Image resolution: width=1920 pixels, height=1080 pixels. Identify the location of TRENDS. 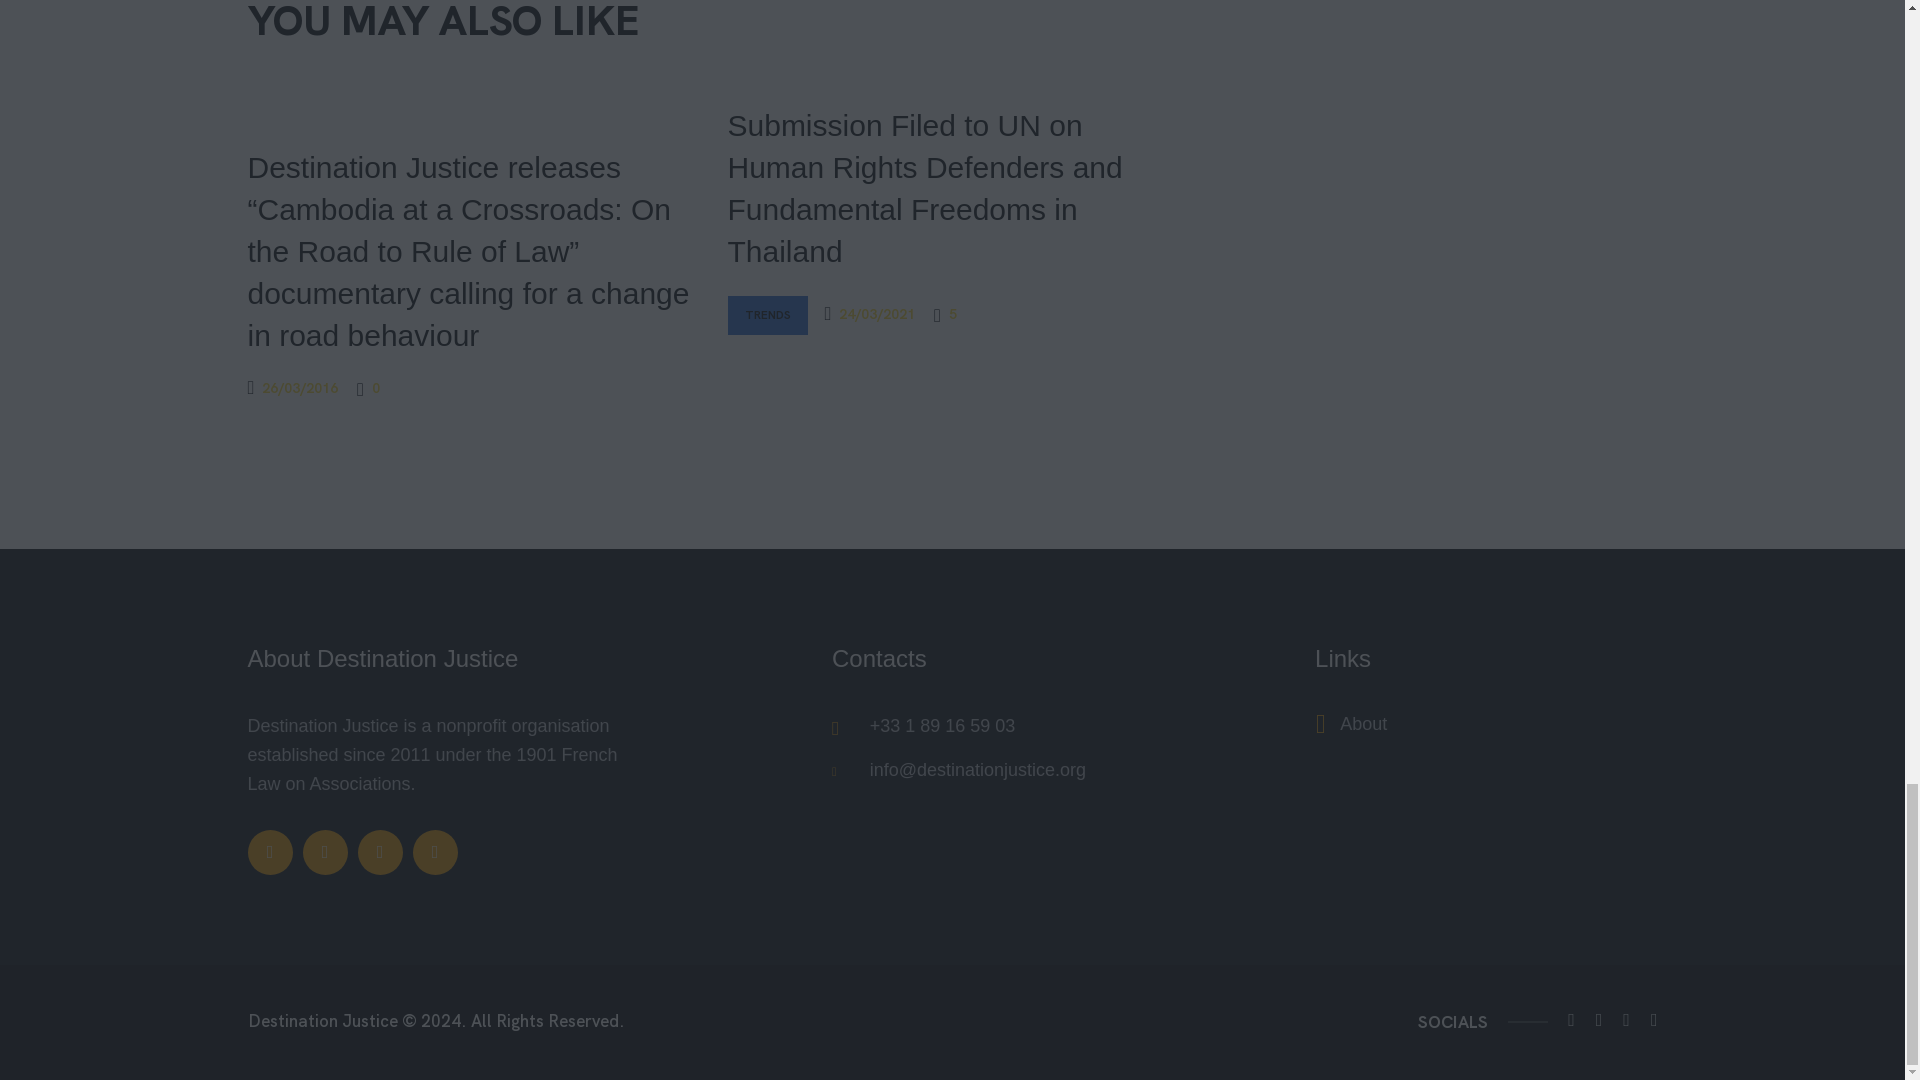
(768, 315).